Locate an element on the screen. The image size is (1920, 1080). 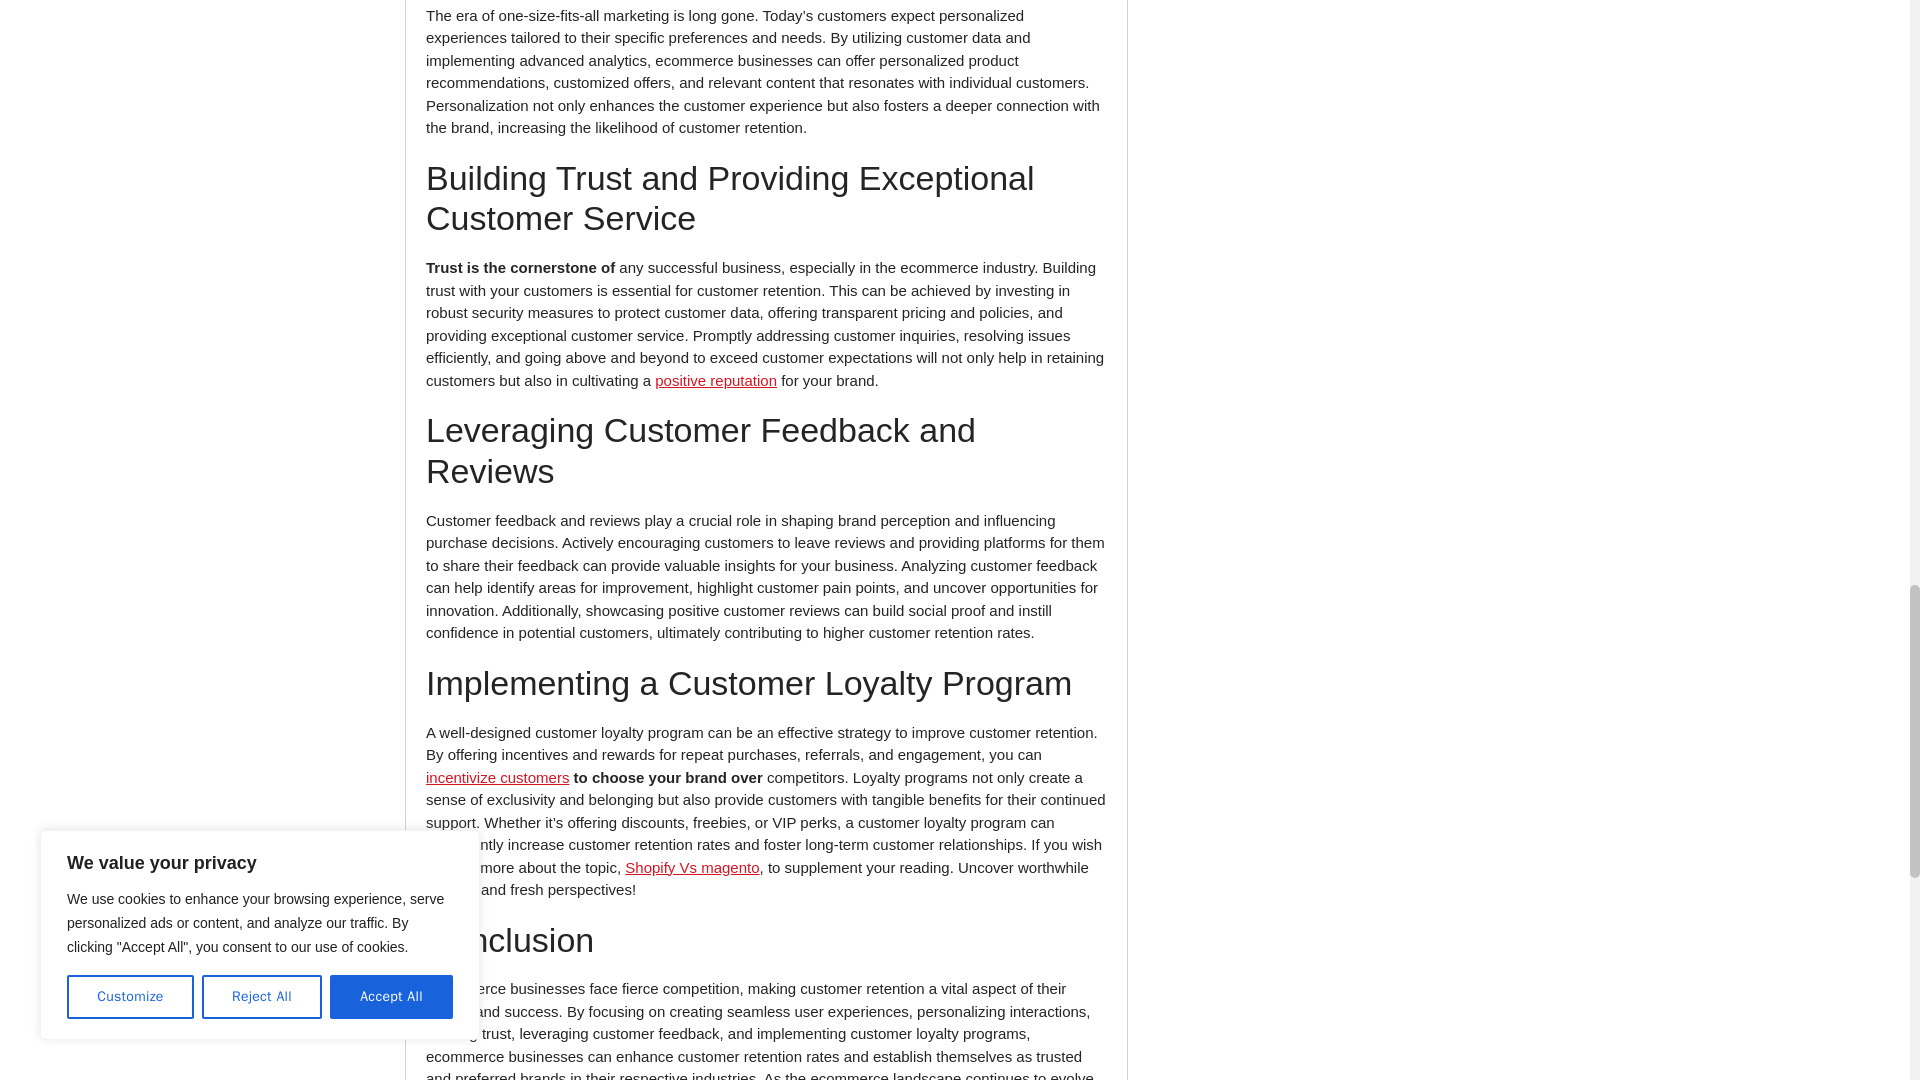
incentivize customers is located at coordinates (497, 777).